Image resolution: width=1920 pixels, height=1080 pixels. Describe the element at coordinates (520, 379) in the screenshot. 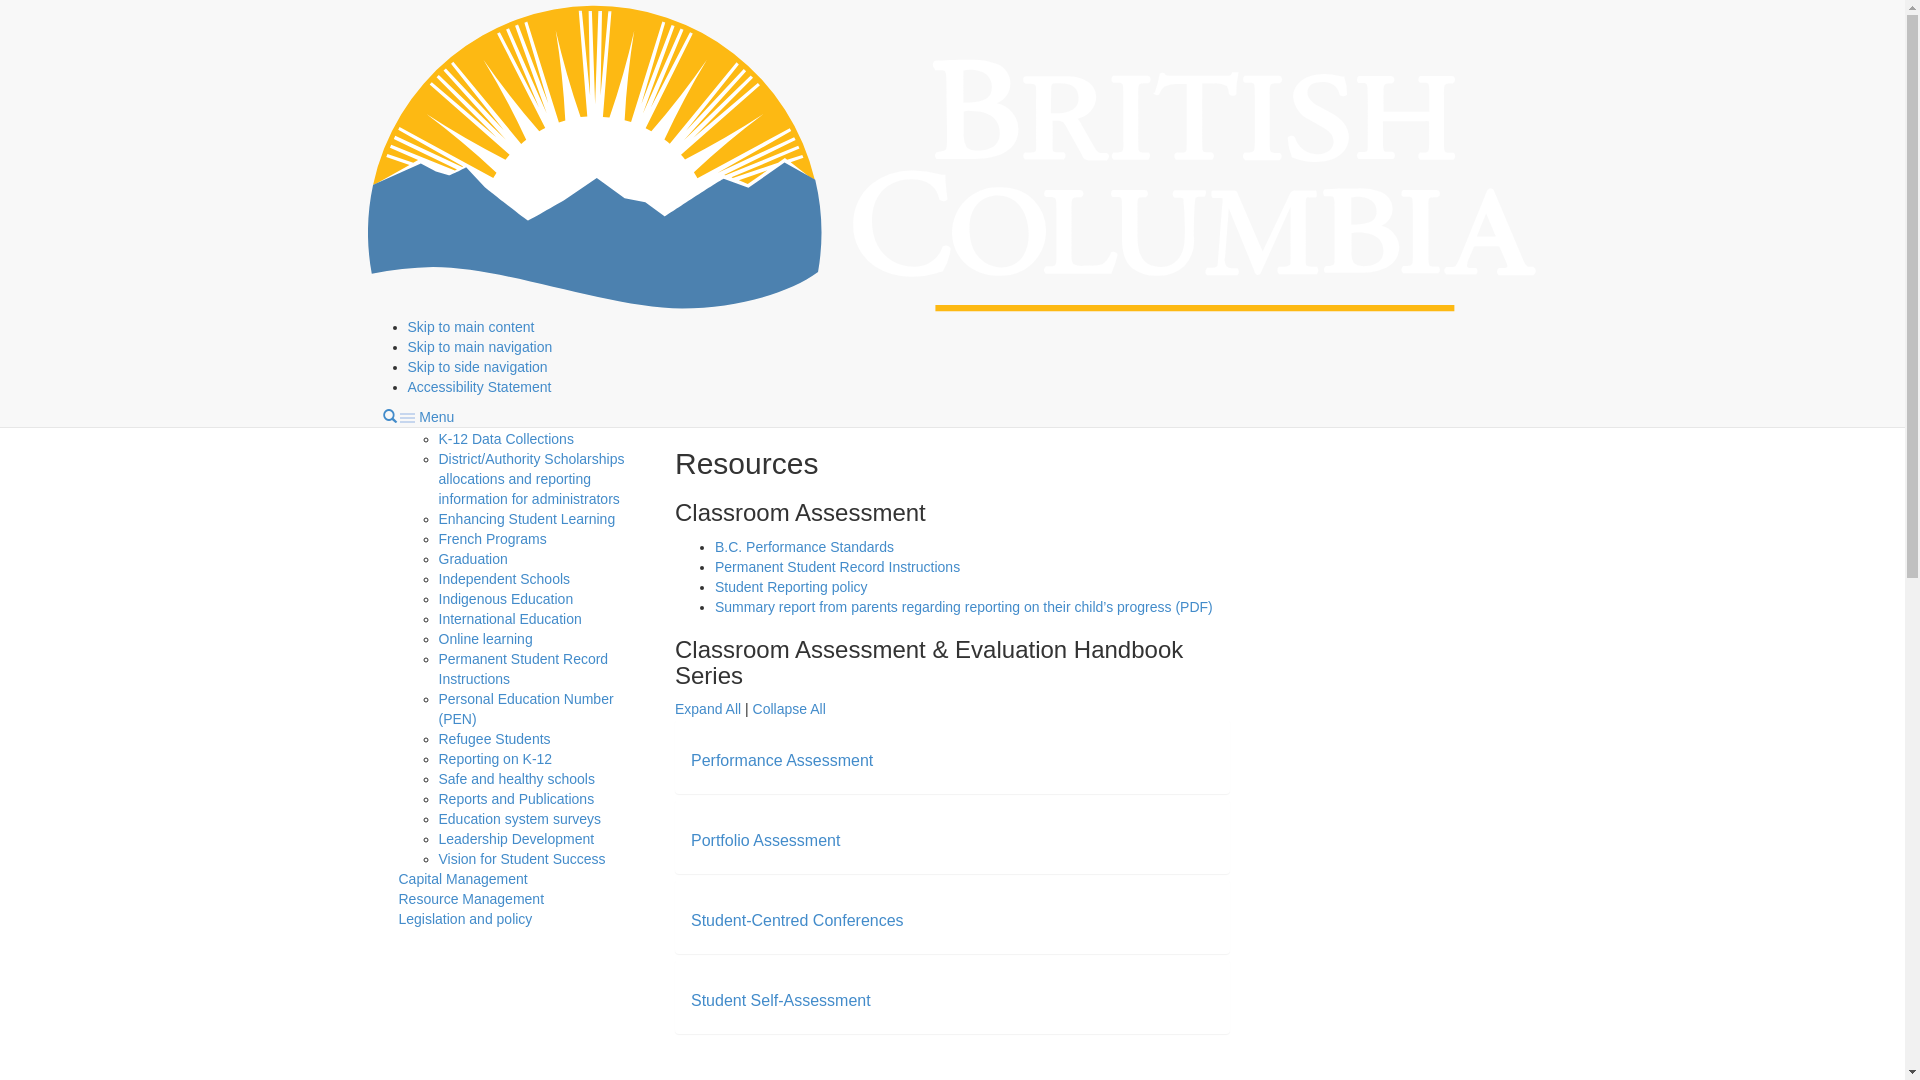

I see `Children and youth in care` at that location.